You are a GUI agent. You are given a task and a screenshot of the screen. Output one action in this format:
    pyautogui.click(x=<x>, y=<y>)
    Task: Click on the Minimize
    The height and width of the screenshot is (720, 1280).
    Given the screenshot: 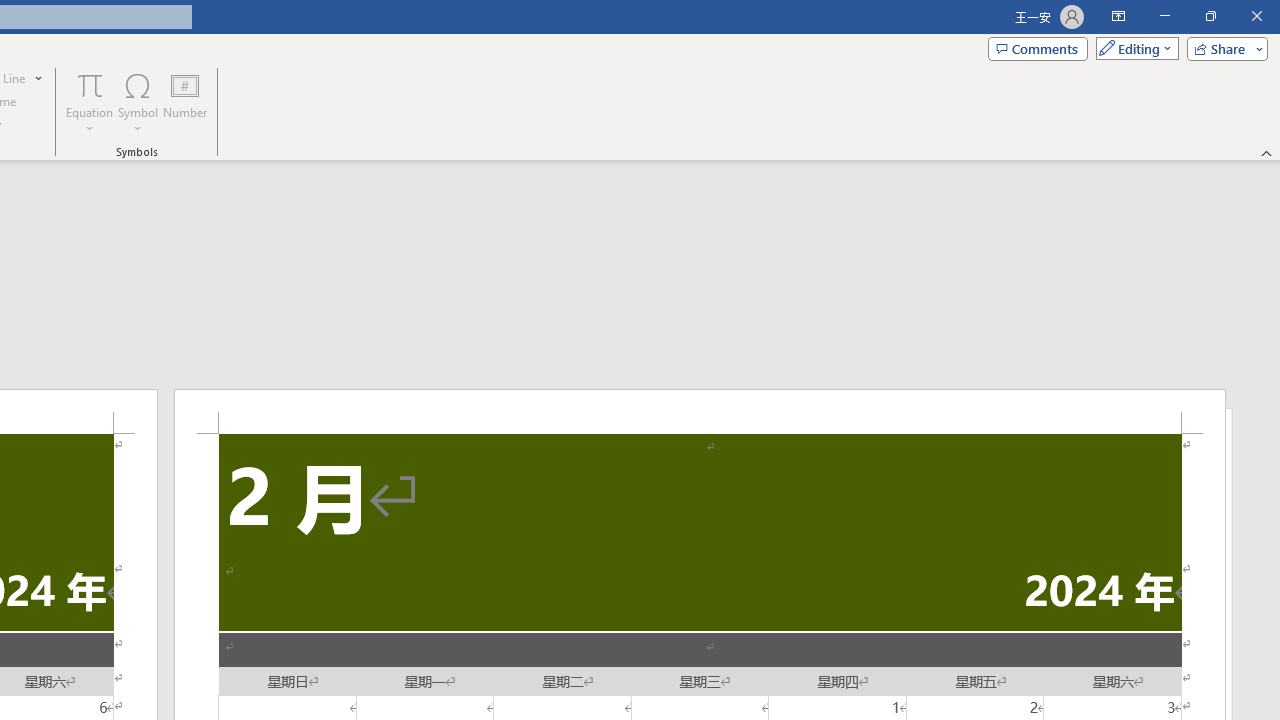 What is the action you would take?
    pyautogui.click(x=1164, y=16)
    